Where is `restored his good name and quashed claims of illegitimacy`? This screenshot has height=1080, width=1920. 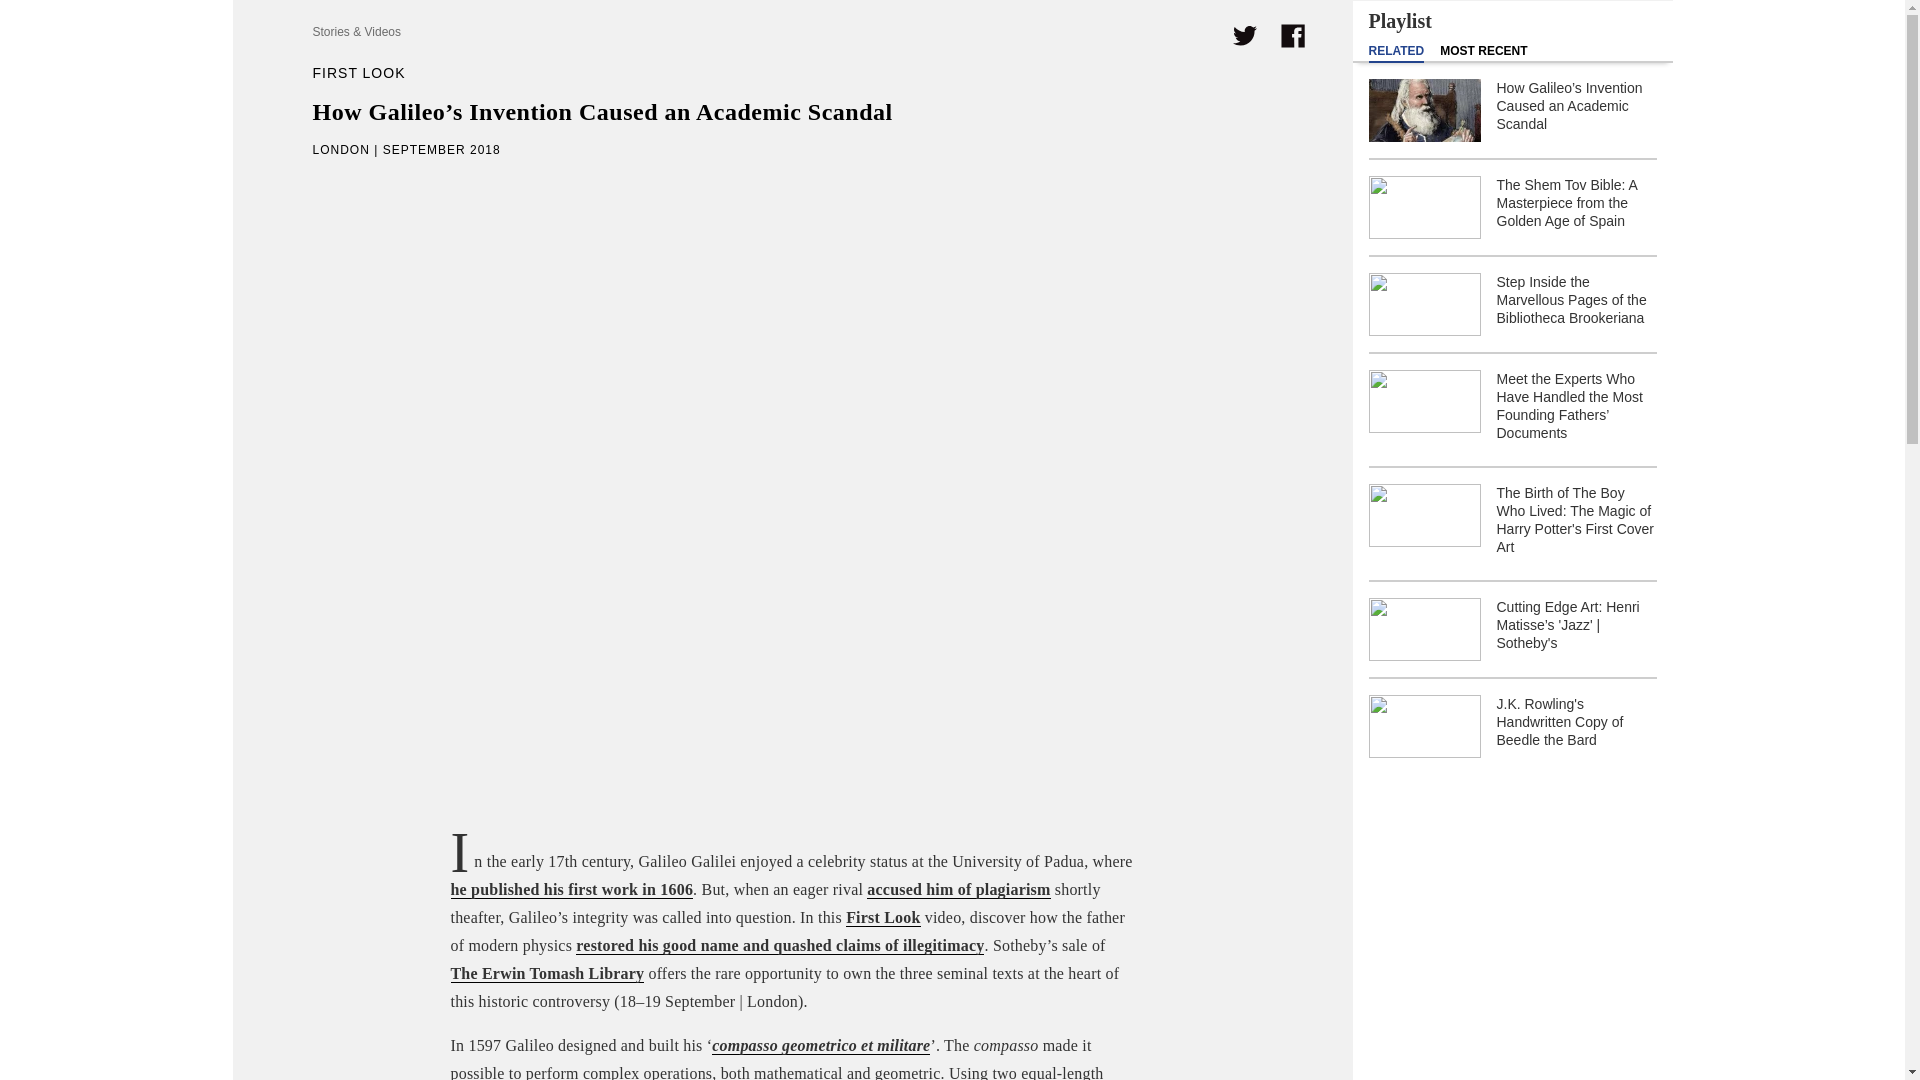 restored his good name and quashed claims of illegitimacy is located at coordinates (780, 946).